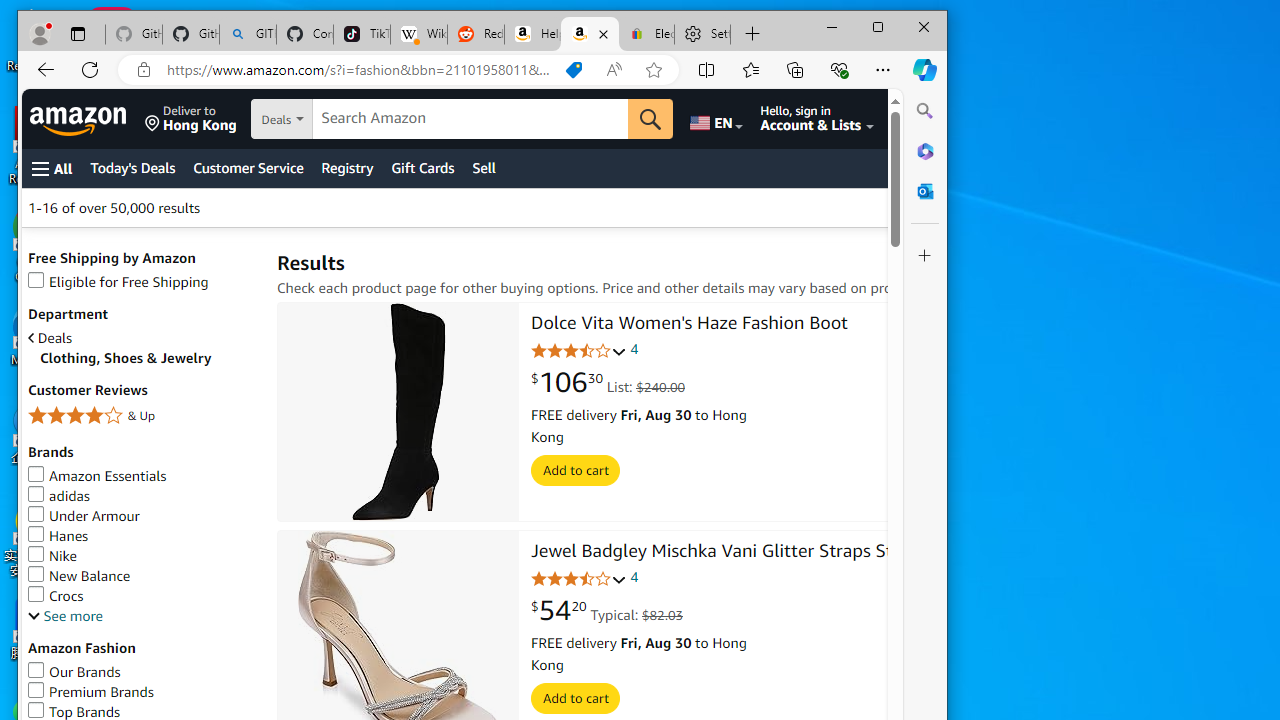  I want to click on Hello, sign in Account & Lists, so click(818, 119).